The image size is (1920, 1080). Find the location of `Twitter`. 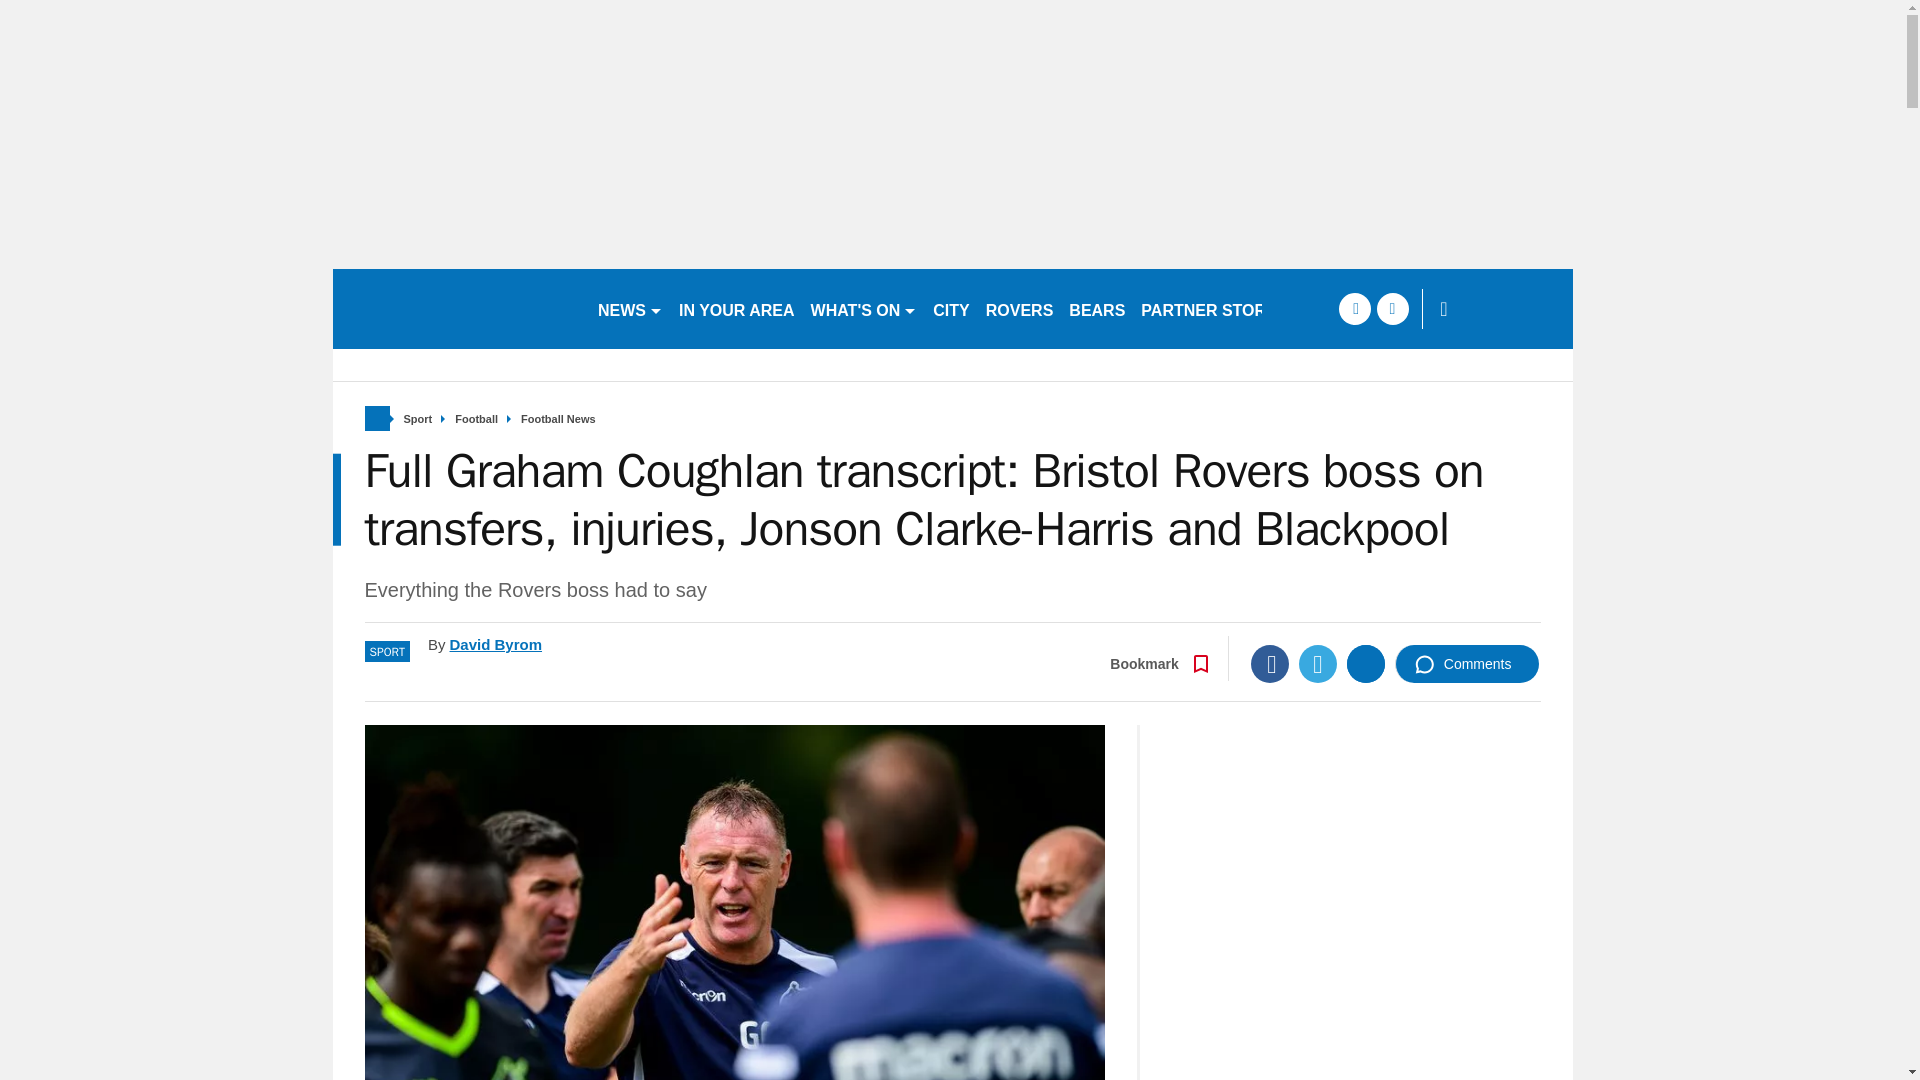

Twitter is located at coordinates (1318, 663).